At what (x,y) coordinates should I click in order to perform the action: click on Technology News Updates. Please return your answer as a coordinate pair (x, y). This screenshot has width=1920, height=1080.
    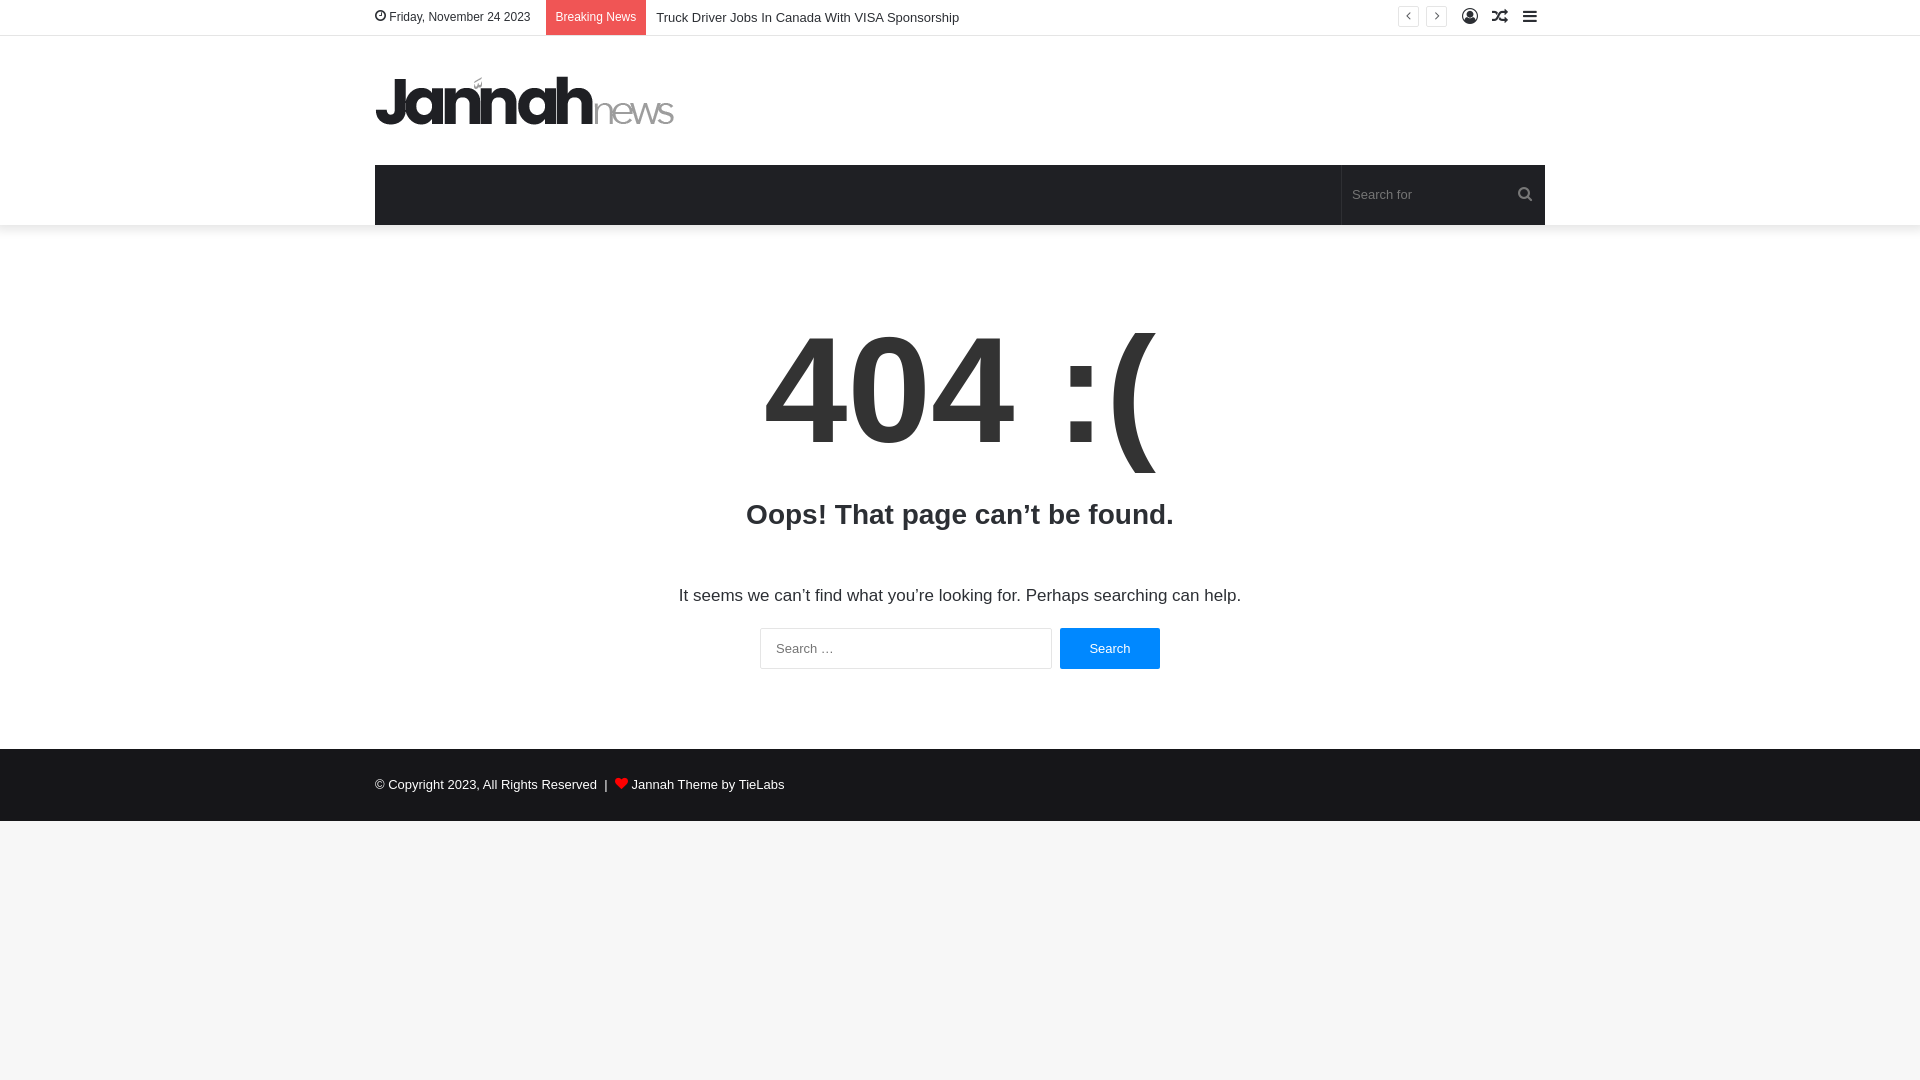
    Looking at the image, I should click on (525, 100).